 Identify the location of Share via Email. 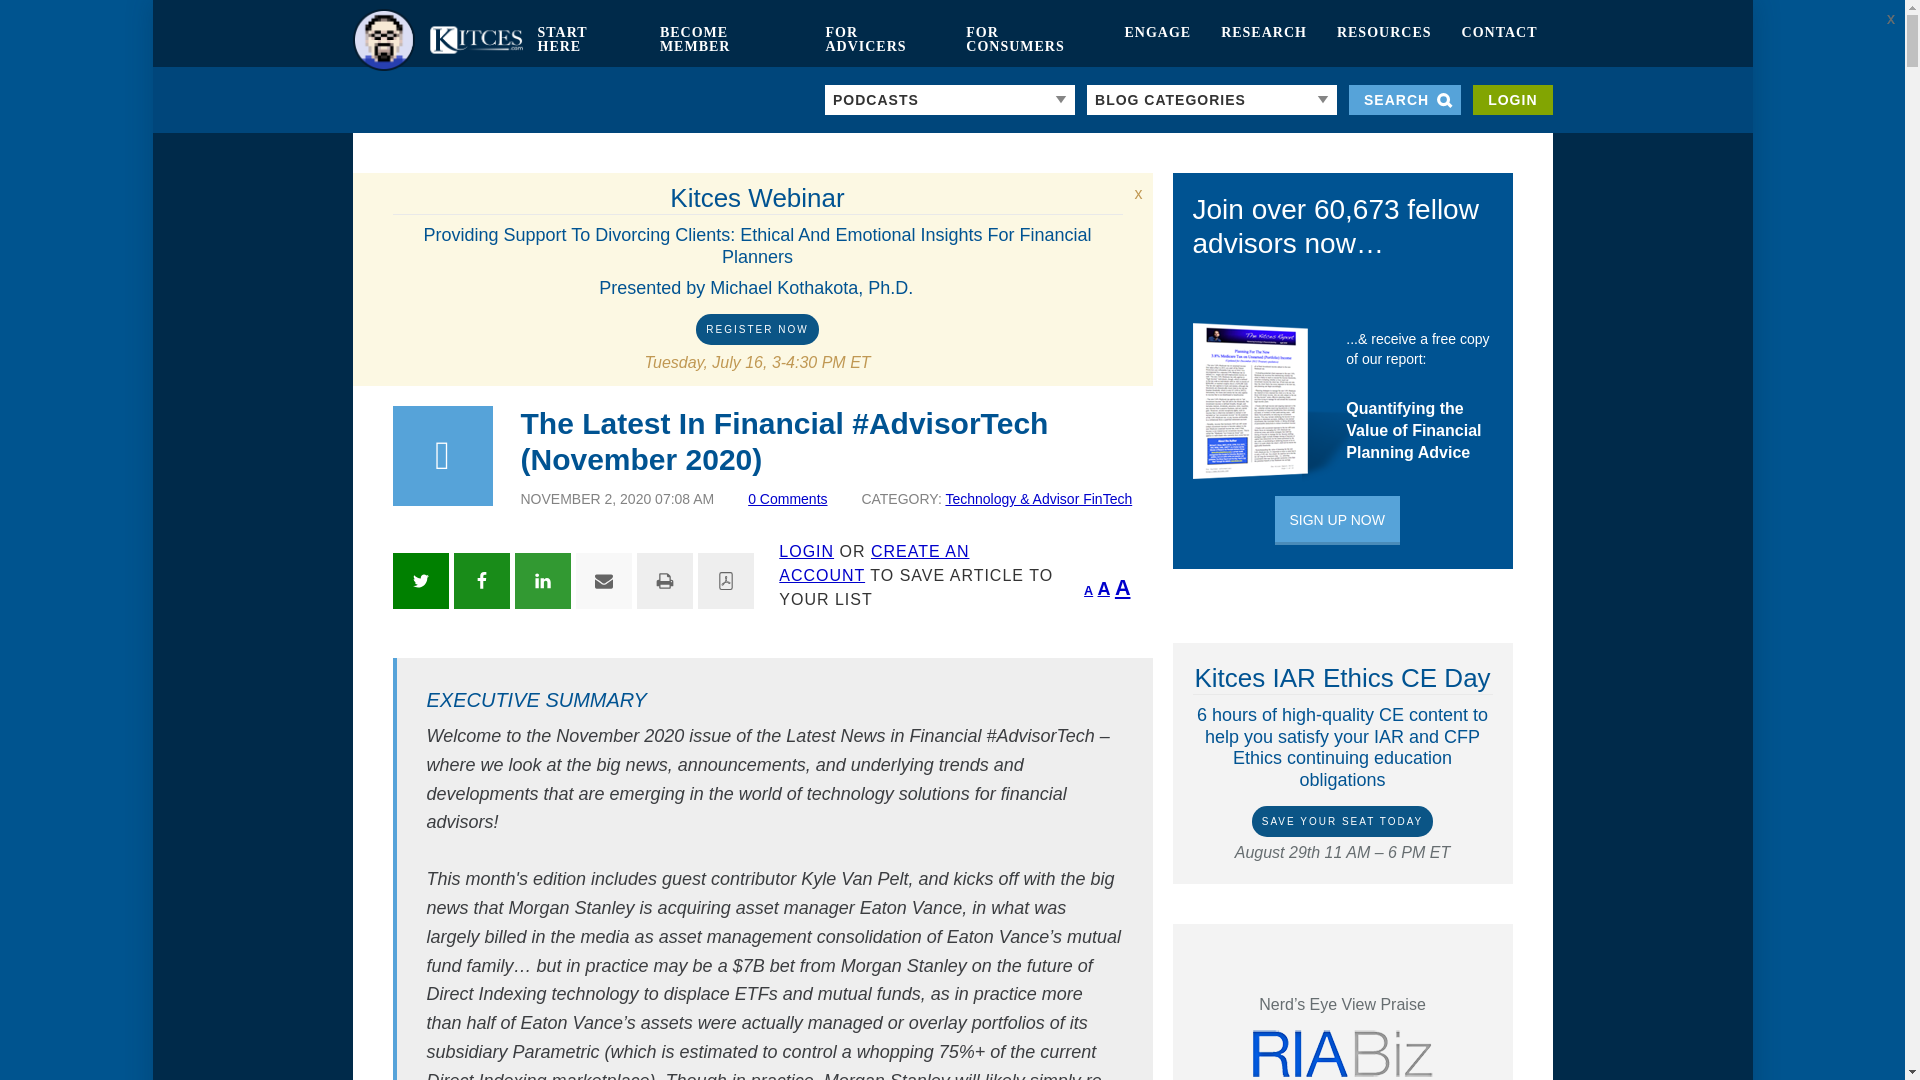
(604, 580).